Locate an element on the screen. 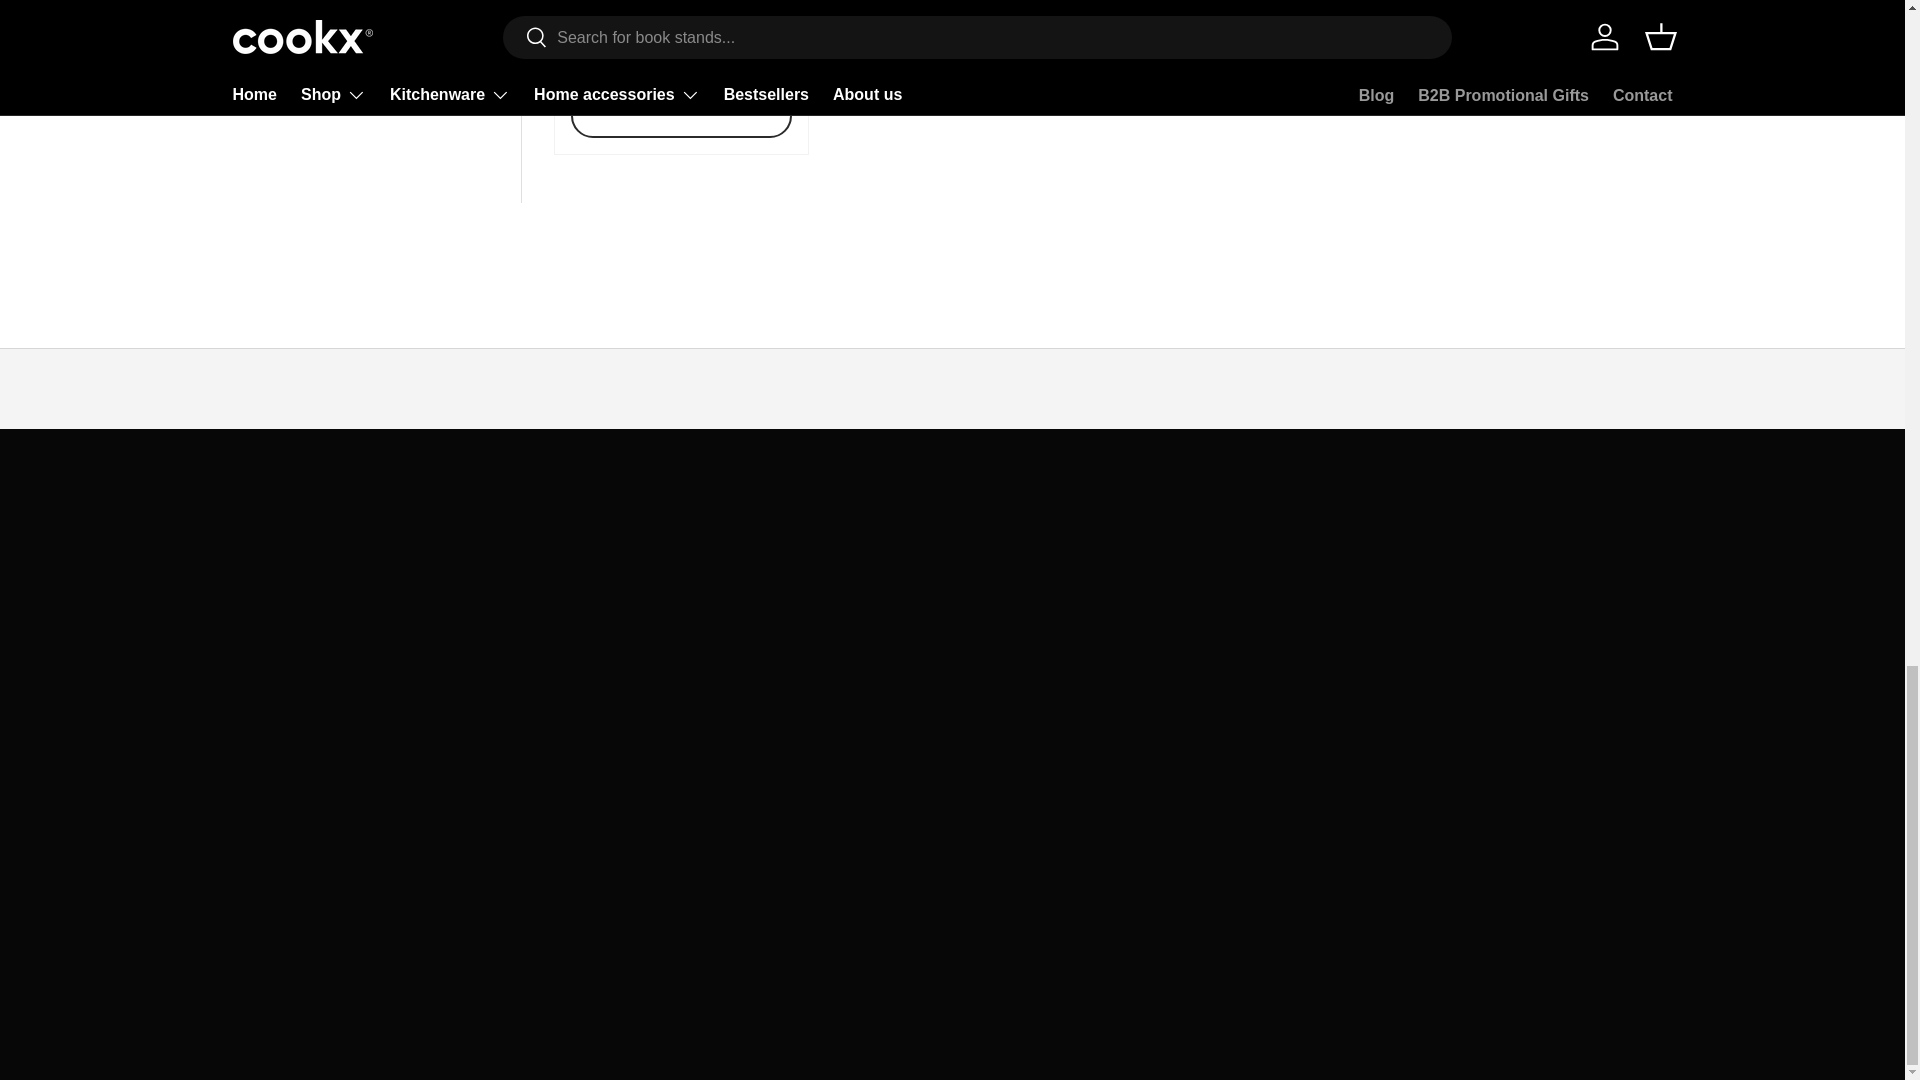 The image size is (1920, 1080). Natural color oak is located at coordinates (618, 59).